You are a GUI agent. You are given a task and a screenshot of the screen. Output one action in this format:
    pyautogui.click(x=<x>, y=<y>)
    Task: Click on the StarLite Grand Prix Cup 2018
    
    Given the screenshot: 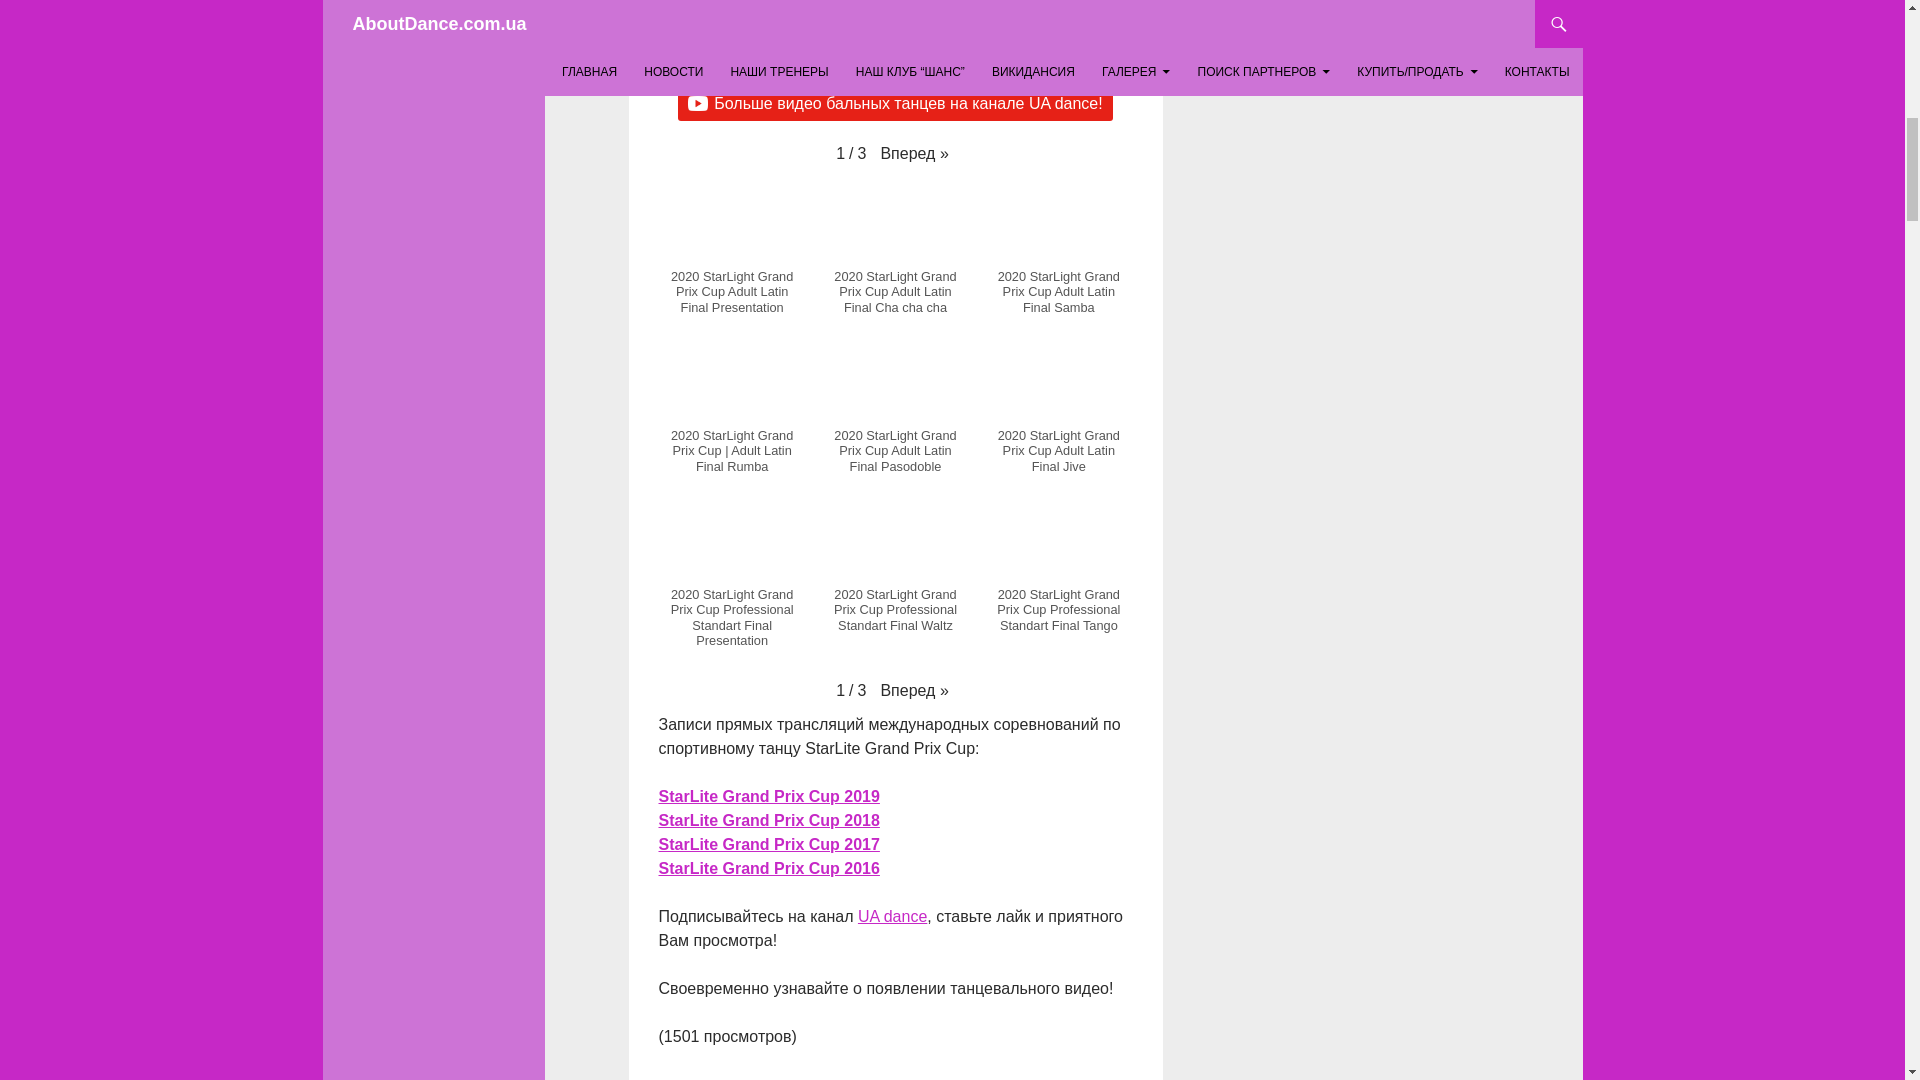 What is the action you would take?
    pyautogui.click(x=768, y=820)
    